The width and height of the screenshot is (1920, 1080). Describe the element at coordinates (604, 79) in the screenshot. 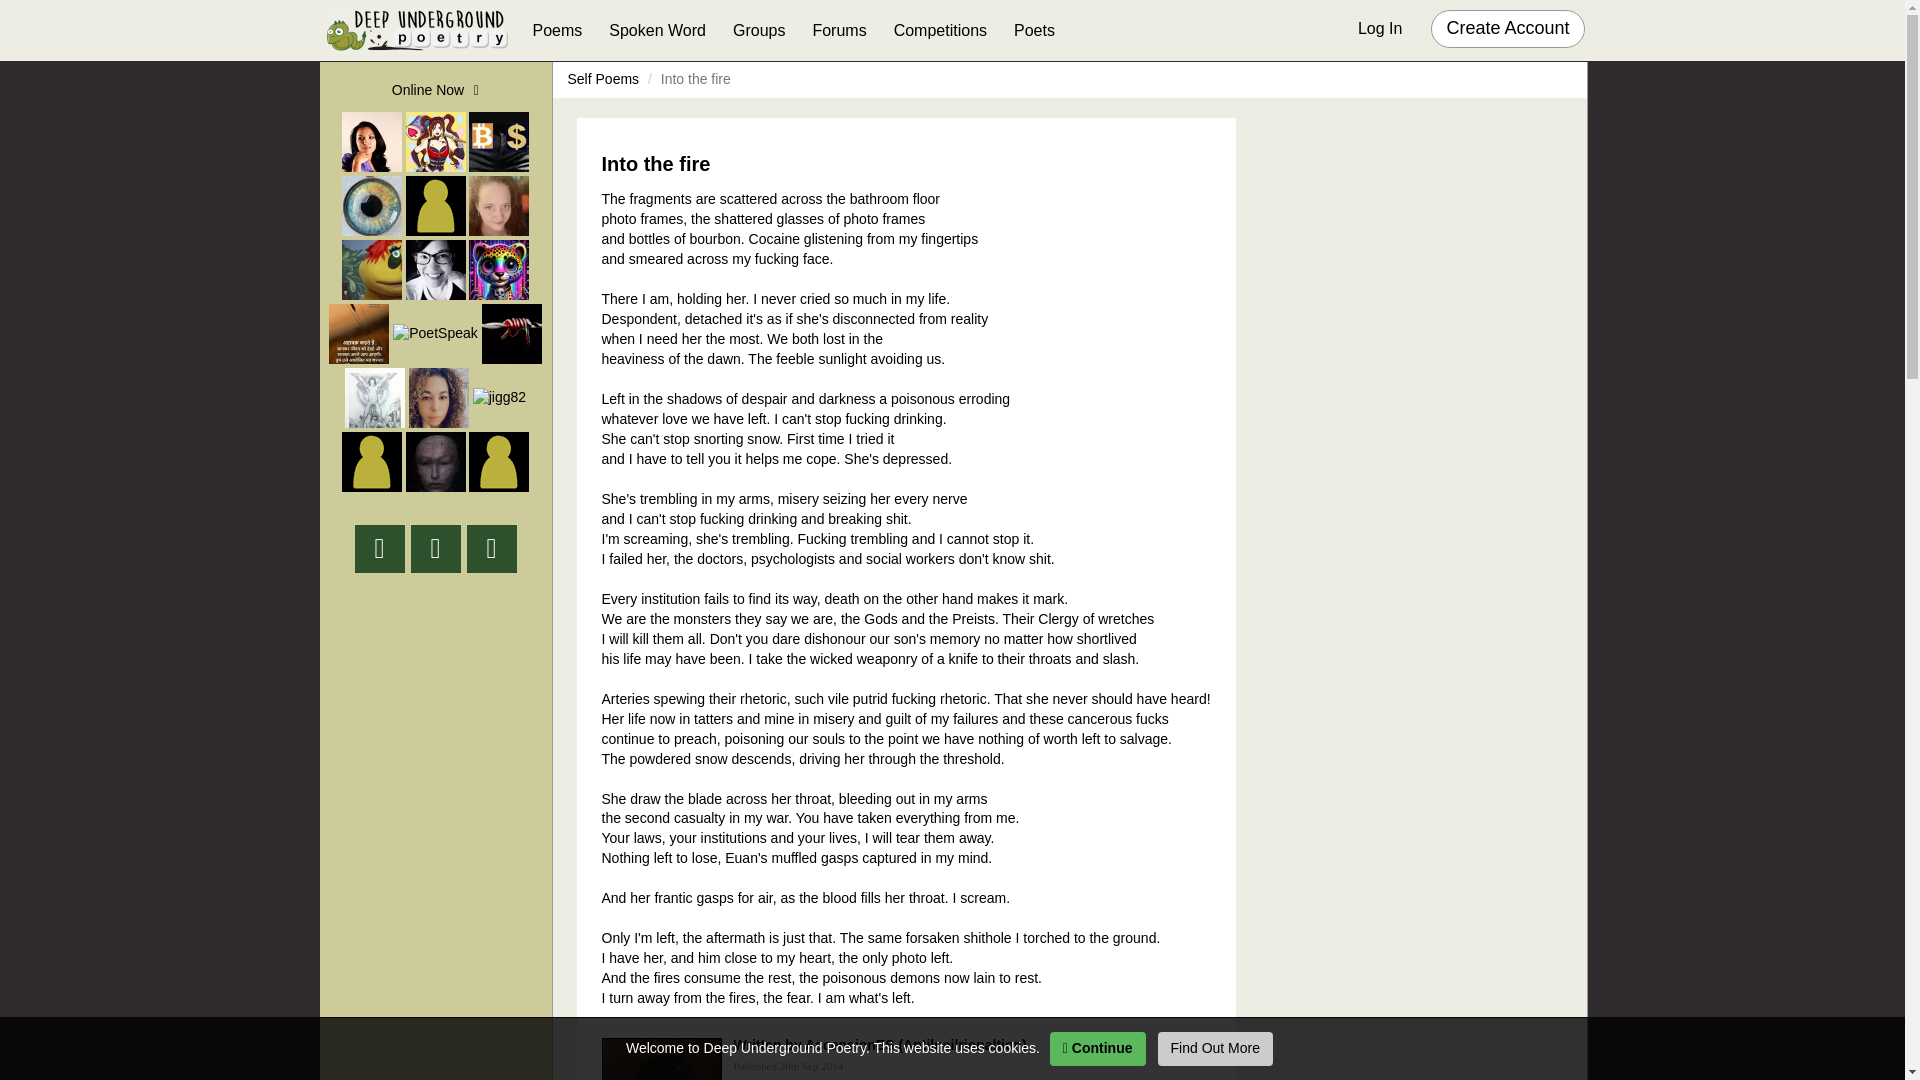

I see `Self Poems` at that location.